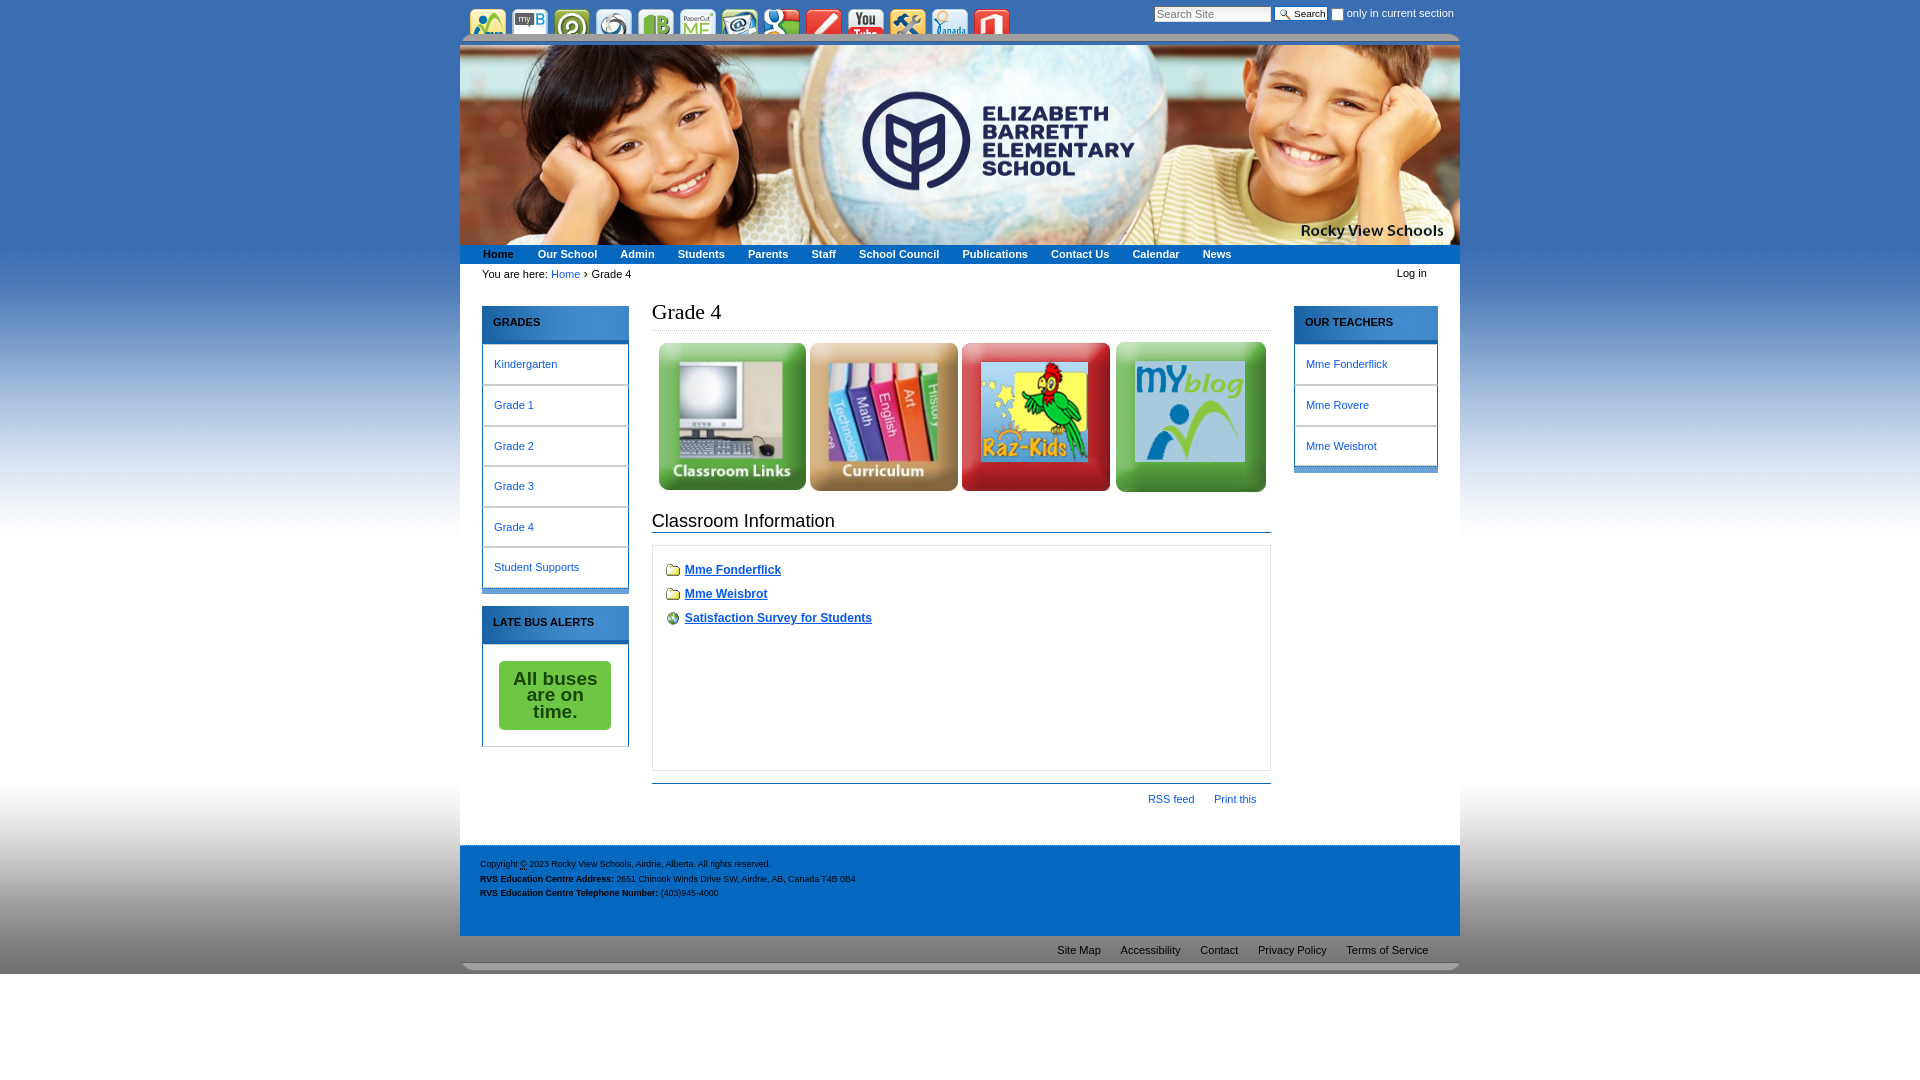  What do you see at coordinates (1412, 273) in the screenshot?
I see `Log in` at bounding box center [1412, 273].